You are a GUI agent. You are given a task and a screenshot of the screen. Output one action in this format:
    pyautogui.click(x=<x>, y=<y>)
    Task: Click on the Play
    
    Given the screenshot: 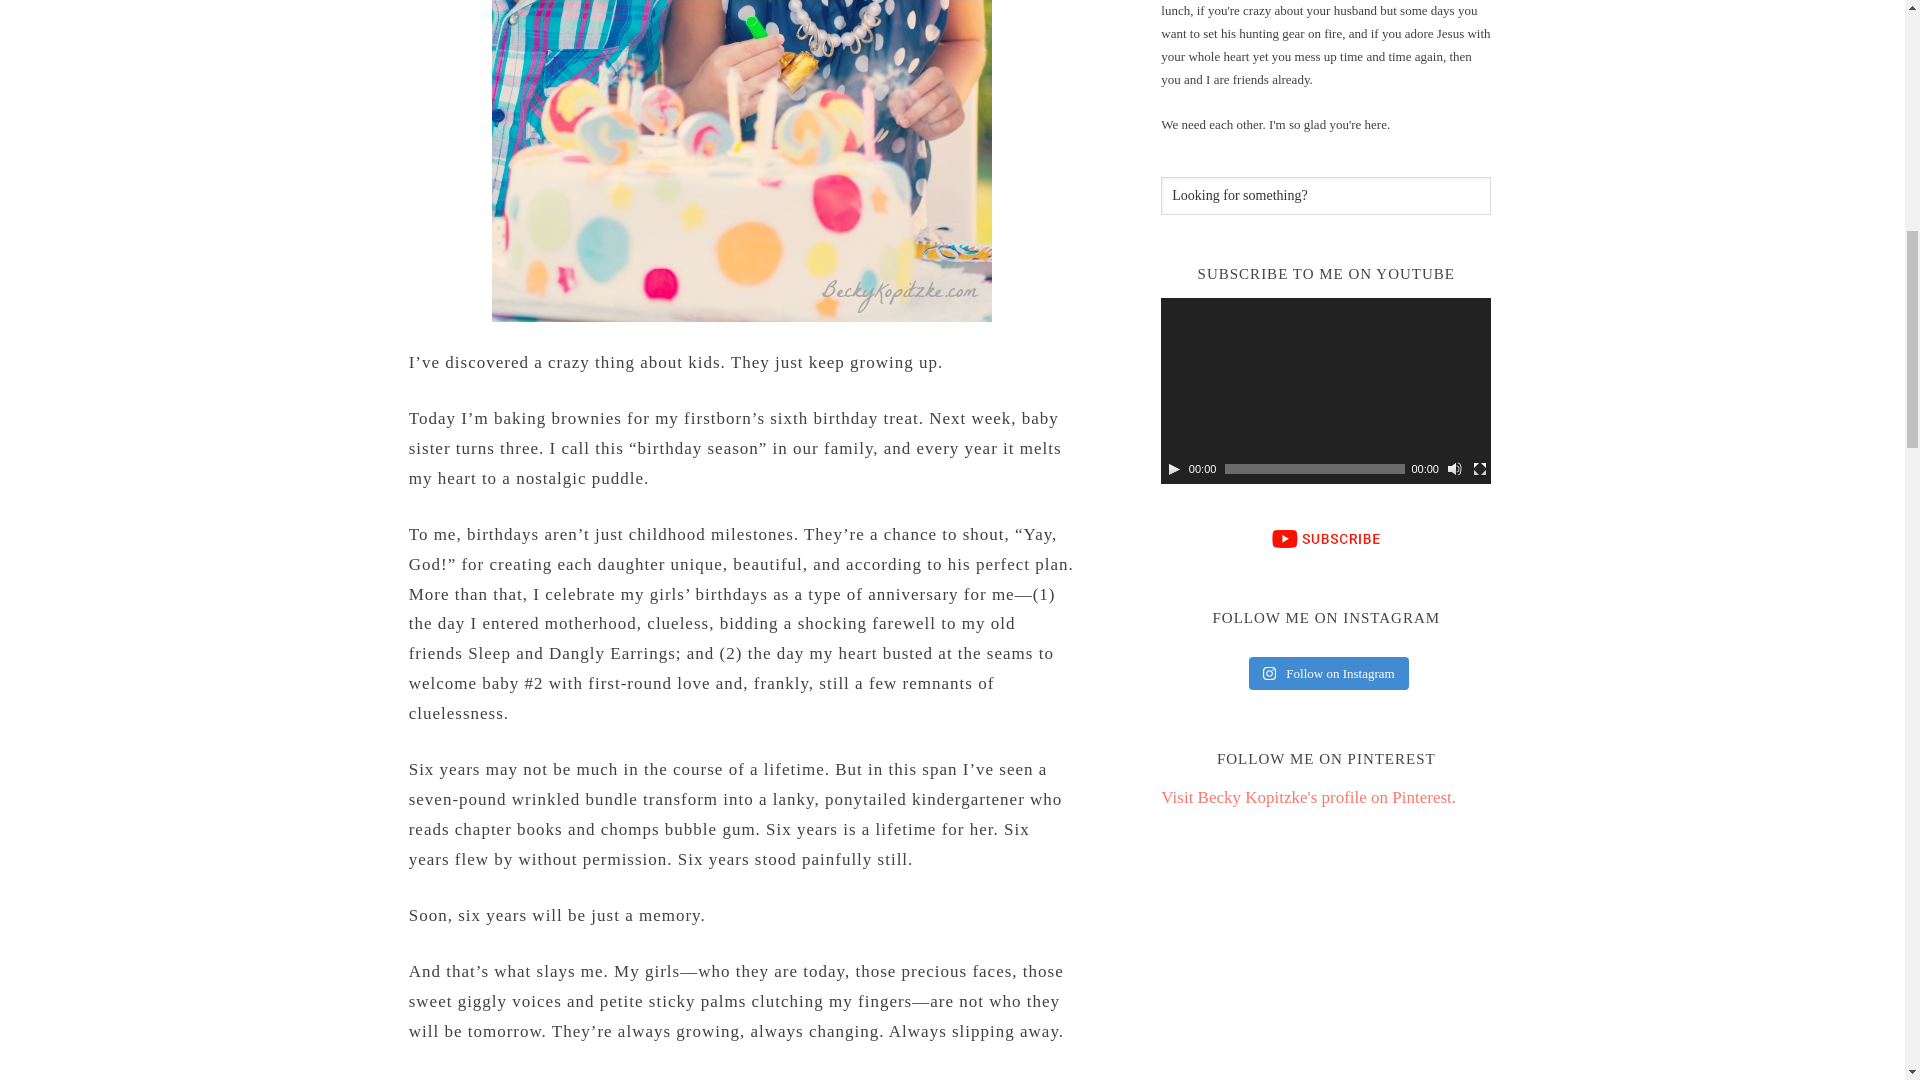 What is the action you would take?
    pyautogui.click(x=1174, y=469)
    